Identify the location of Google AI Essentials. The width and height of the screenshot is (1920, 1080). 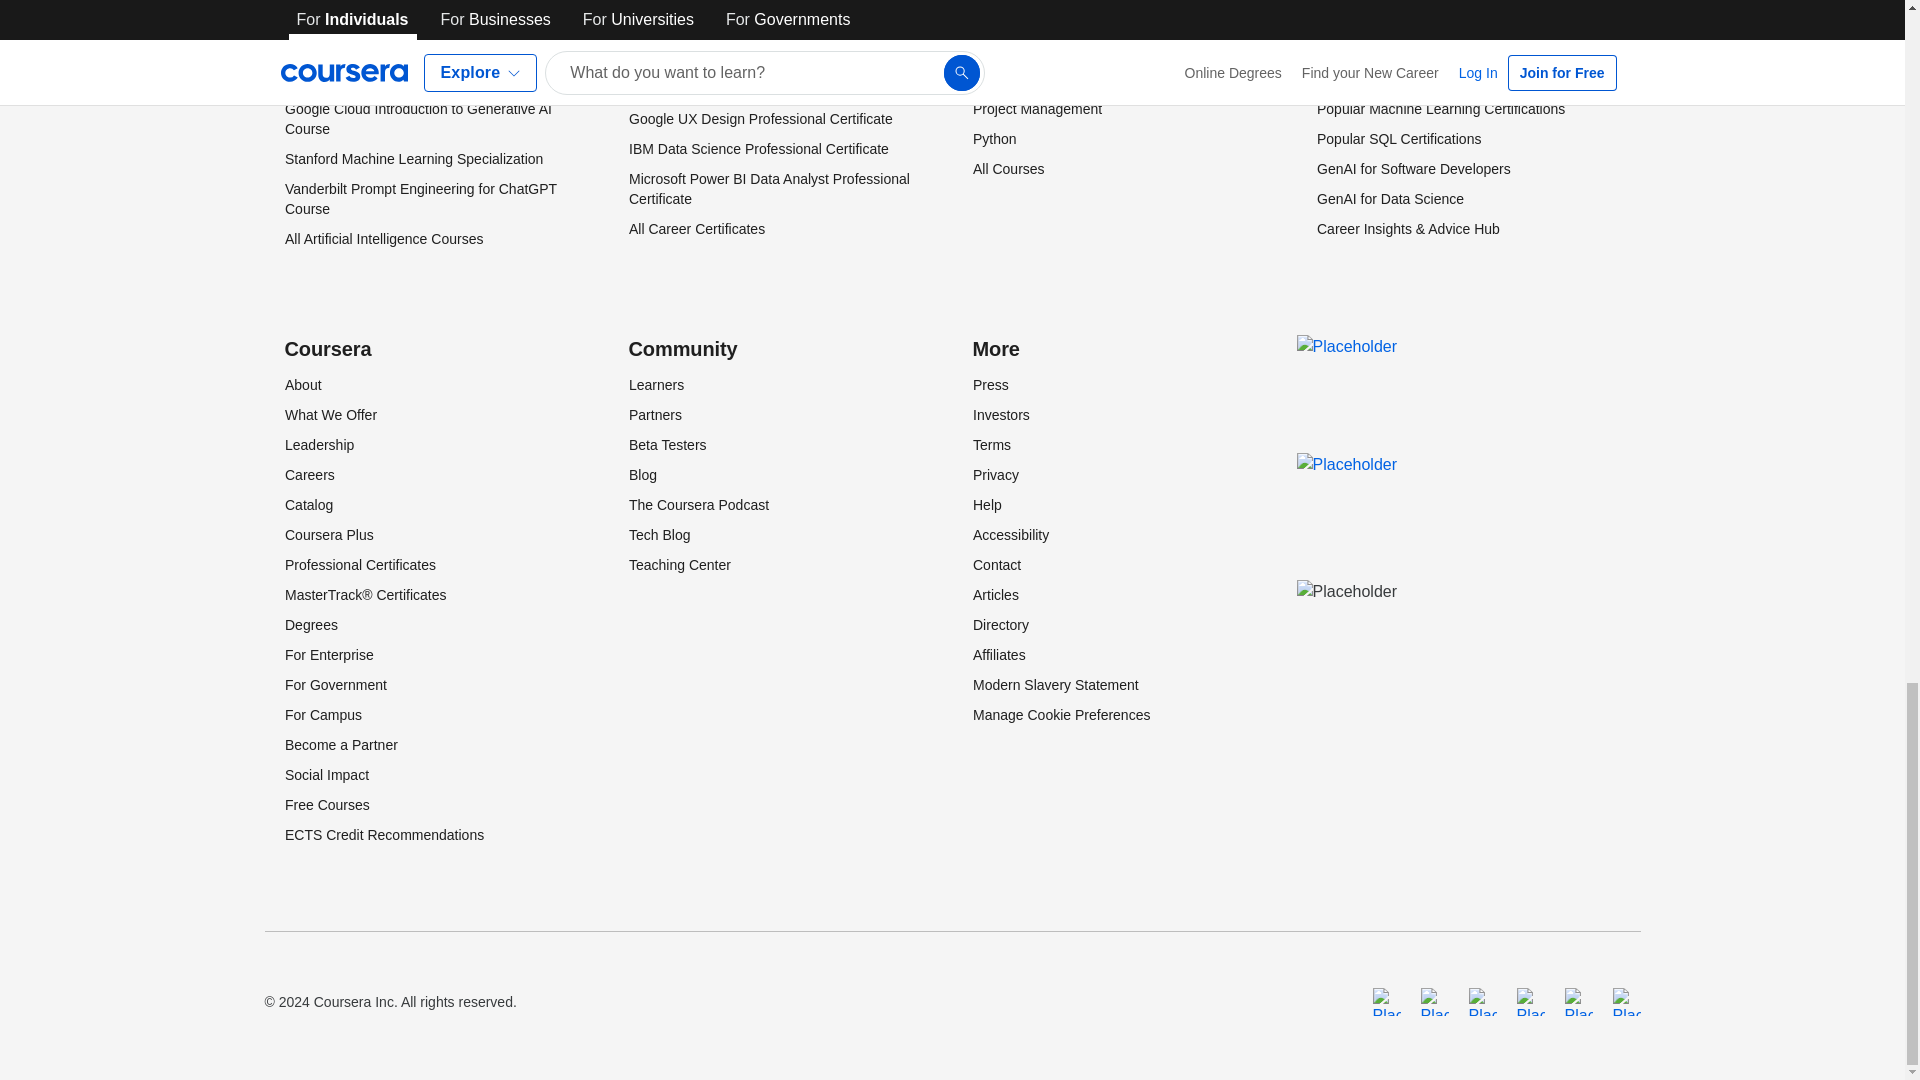
(348, 79).